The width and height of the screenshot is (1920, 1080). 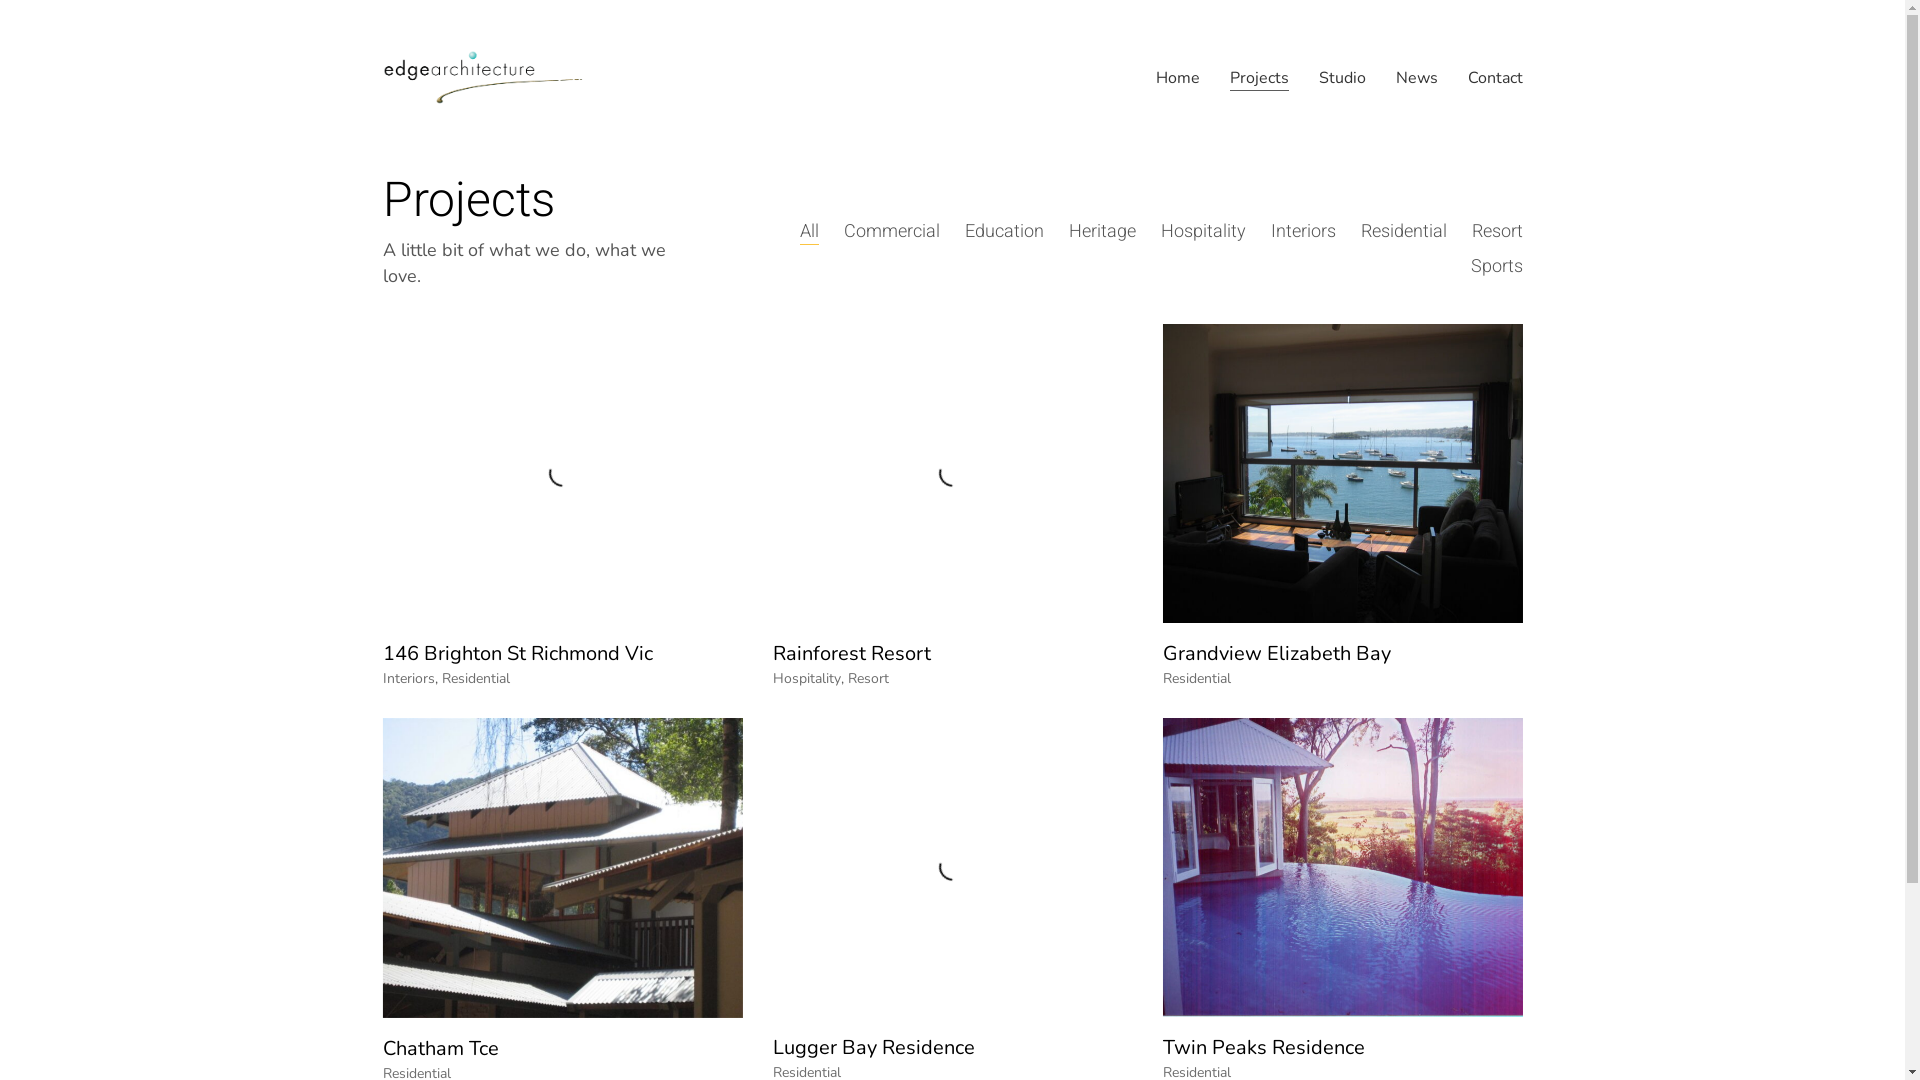 I want to click on Lugger Bay Residence, so click(x=873, y=1048).